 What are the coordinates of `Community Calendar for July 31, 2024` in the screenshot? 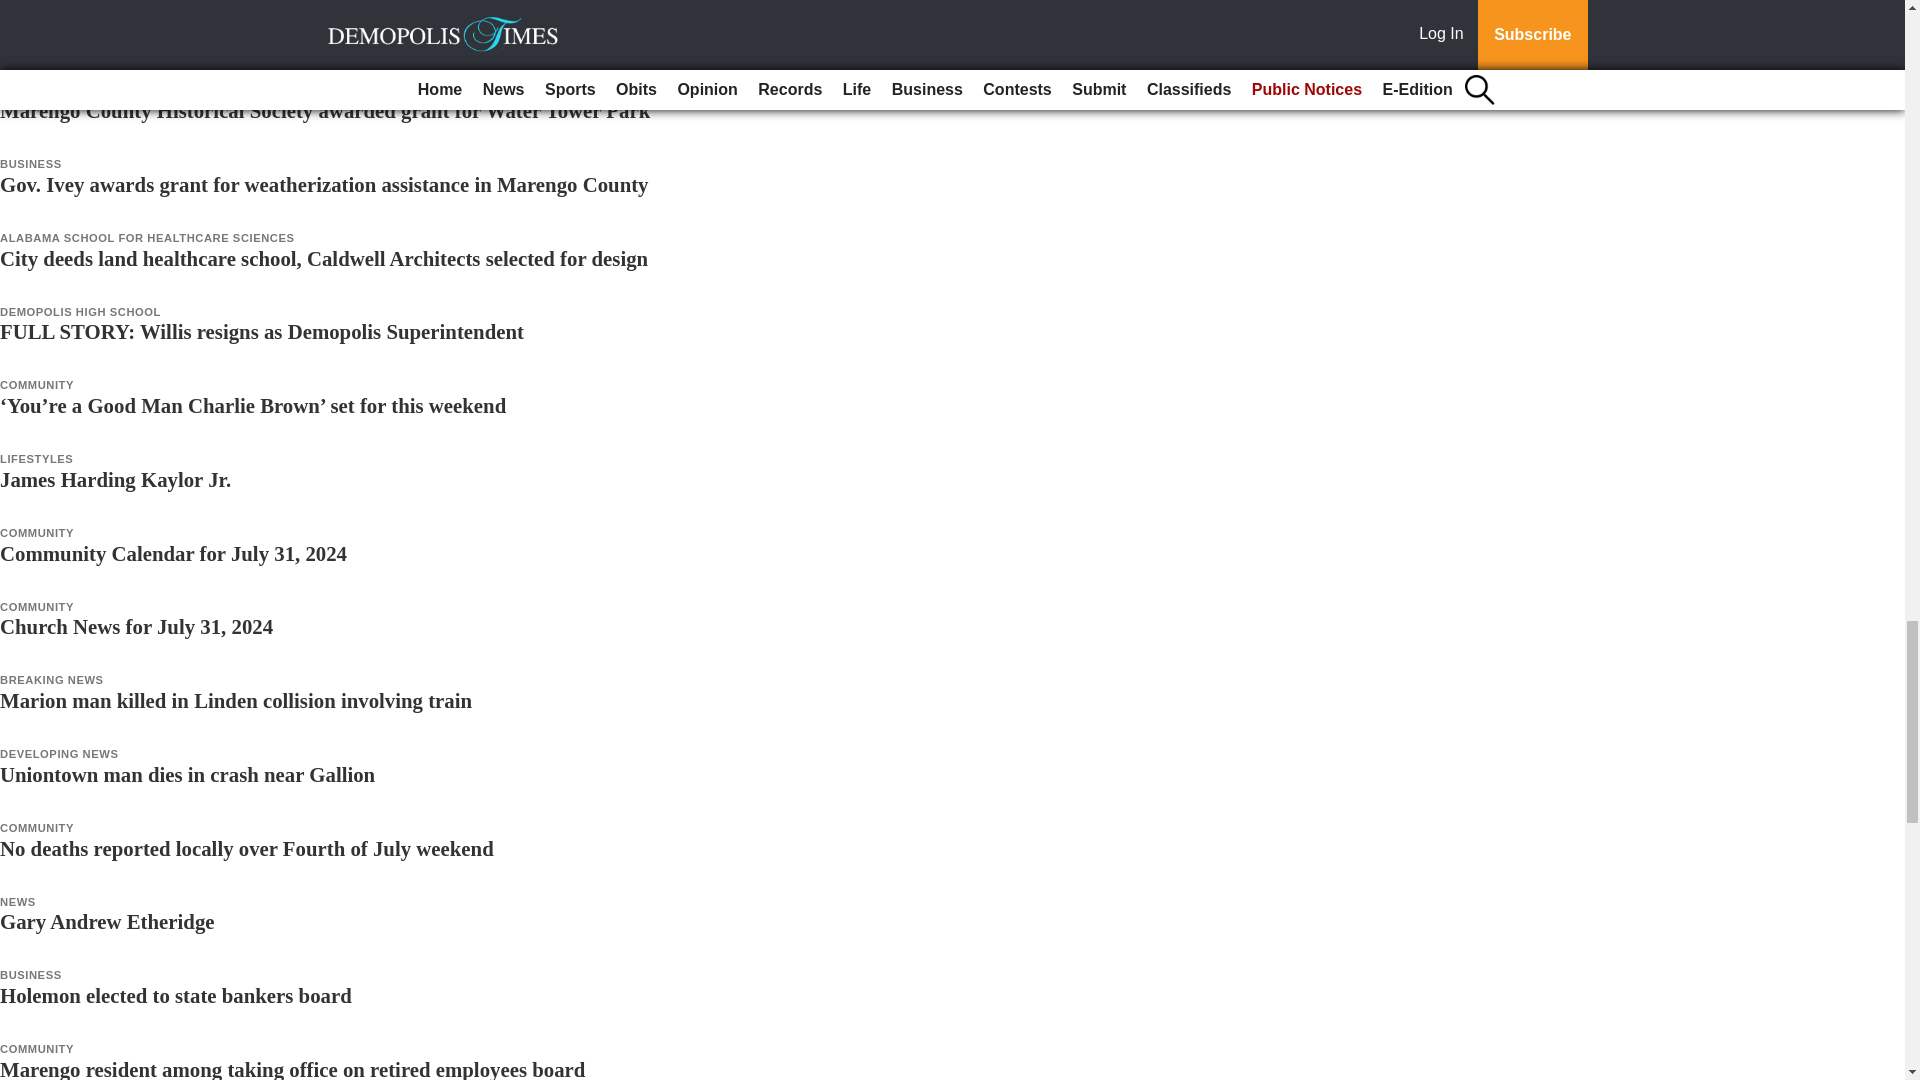 It's located at (174, 553).